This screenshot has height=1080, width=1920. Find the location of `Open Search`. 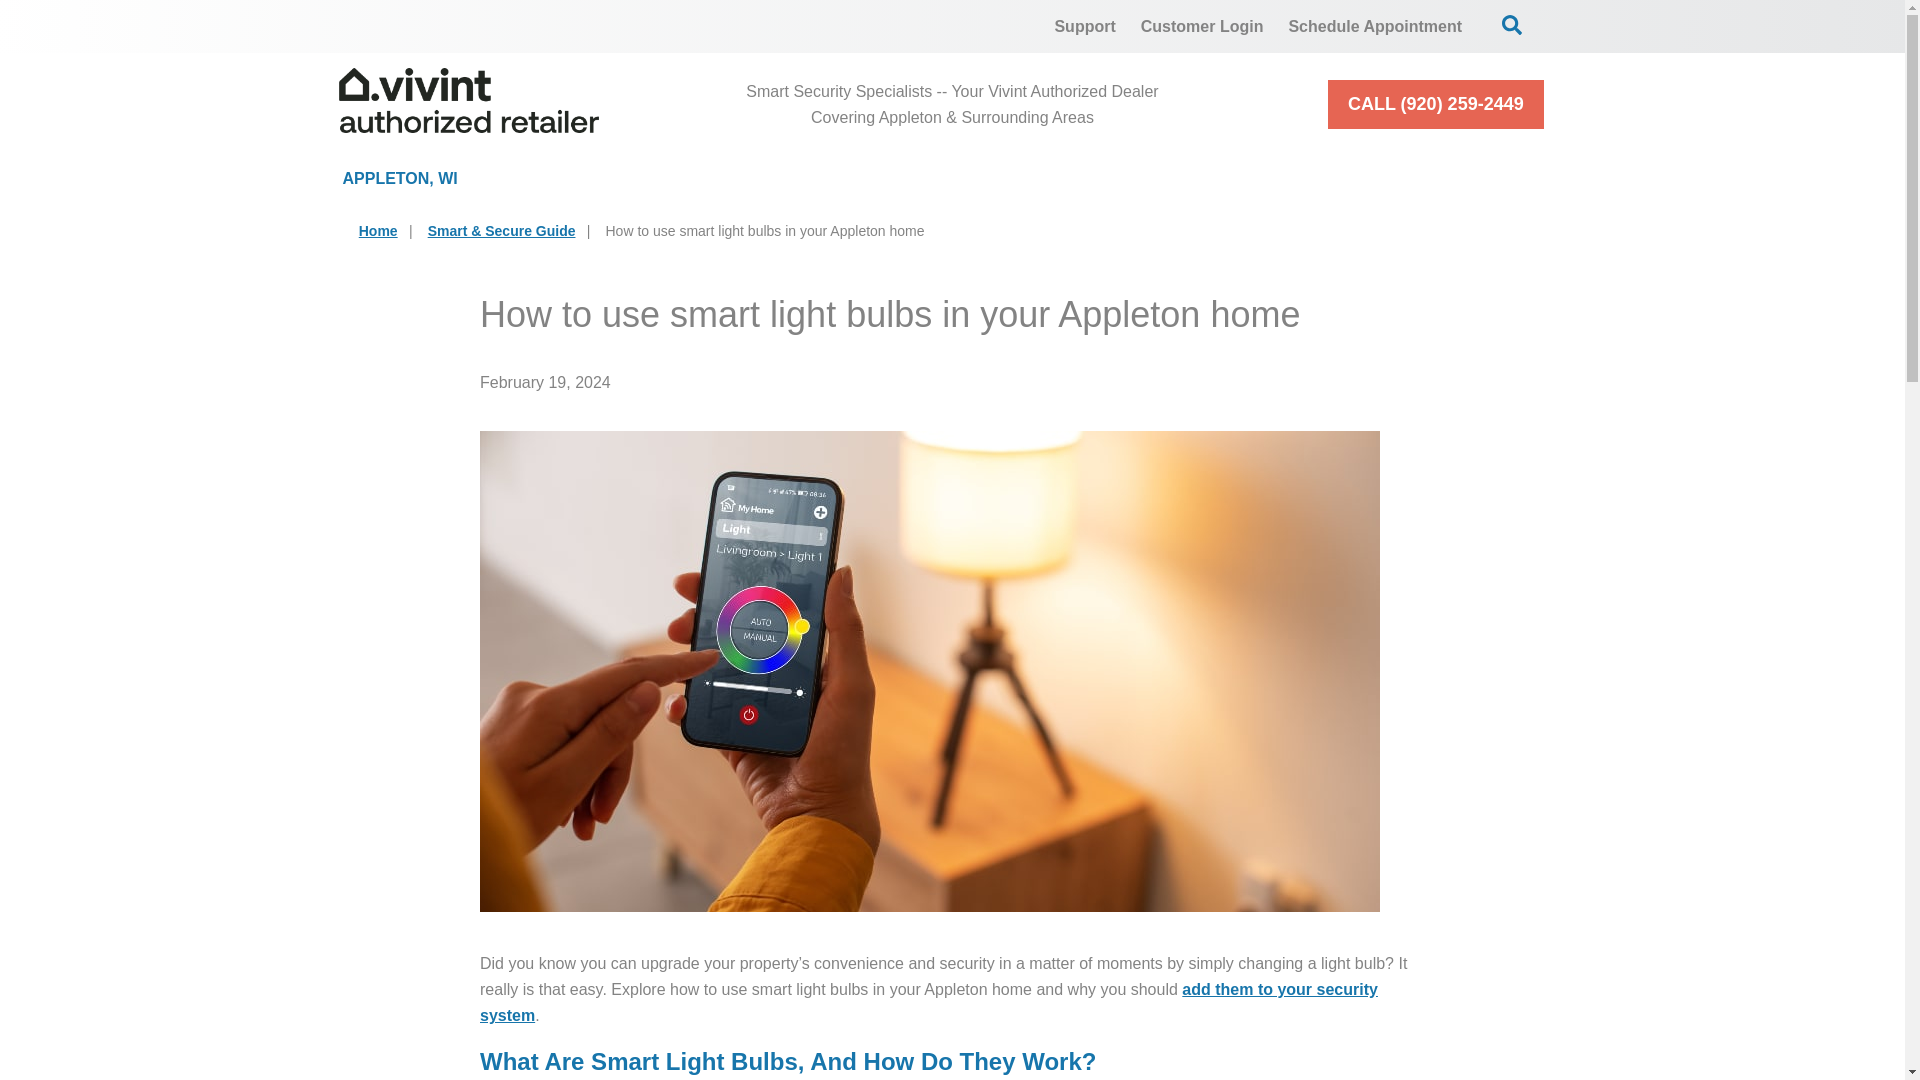

Open Search is located at coordinates (1512, 24).